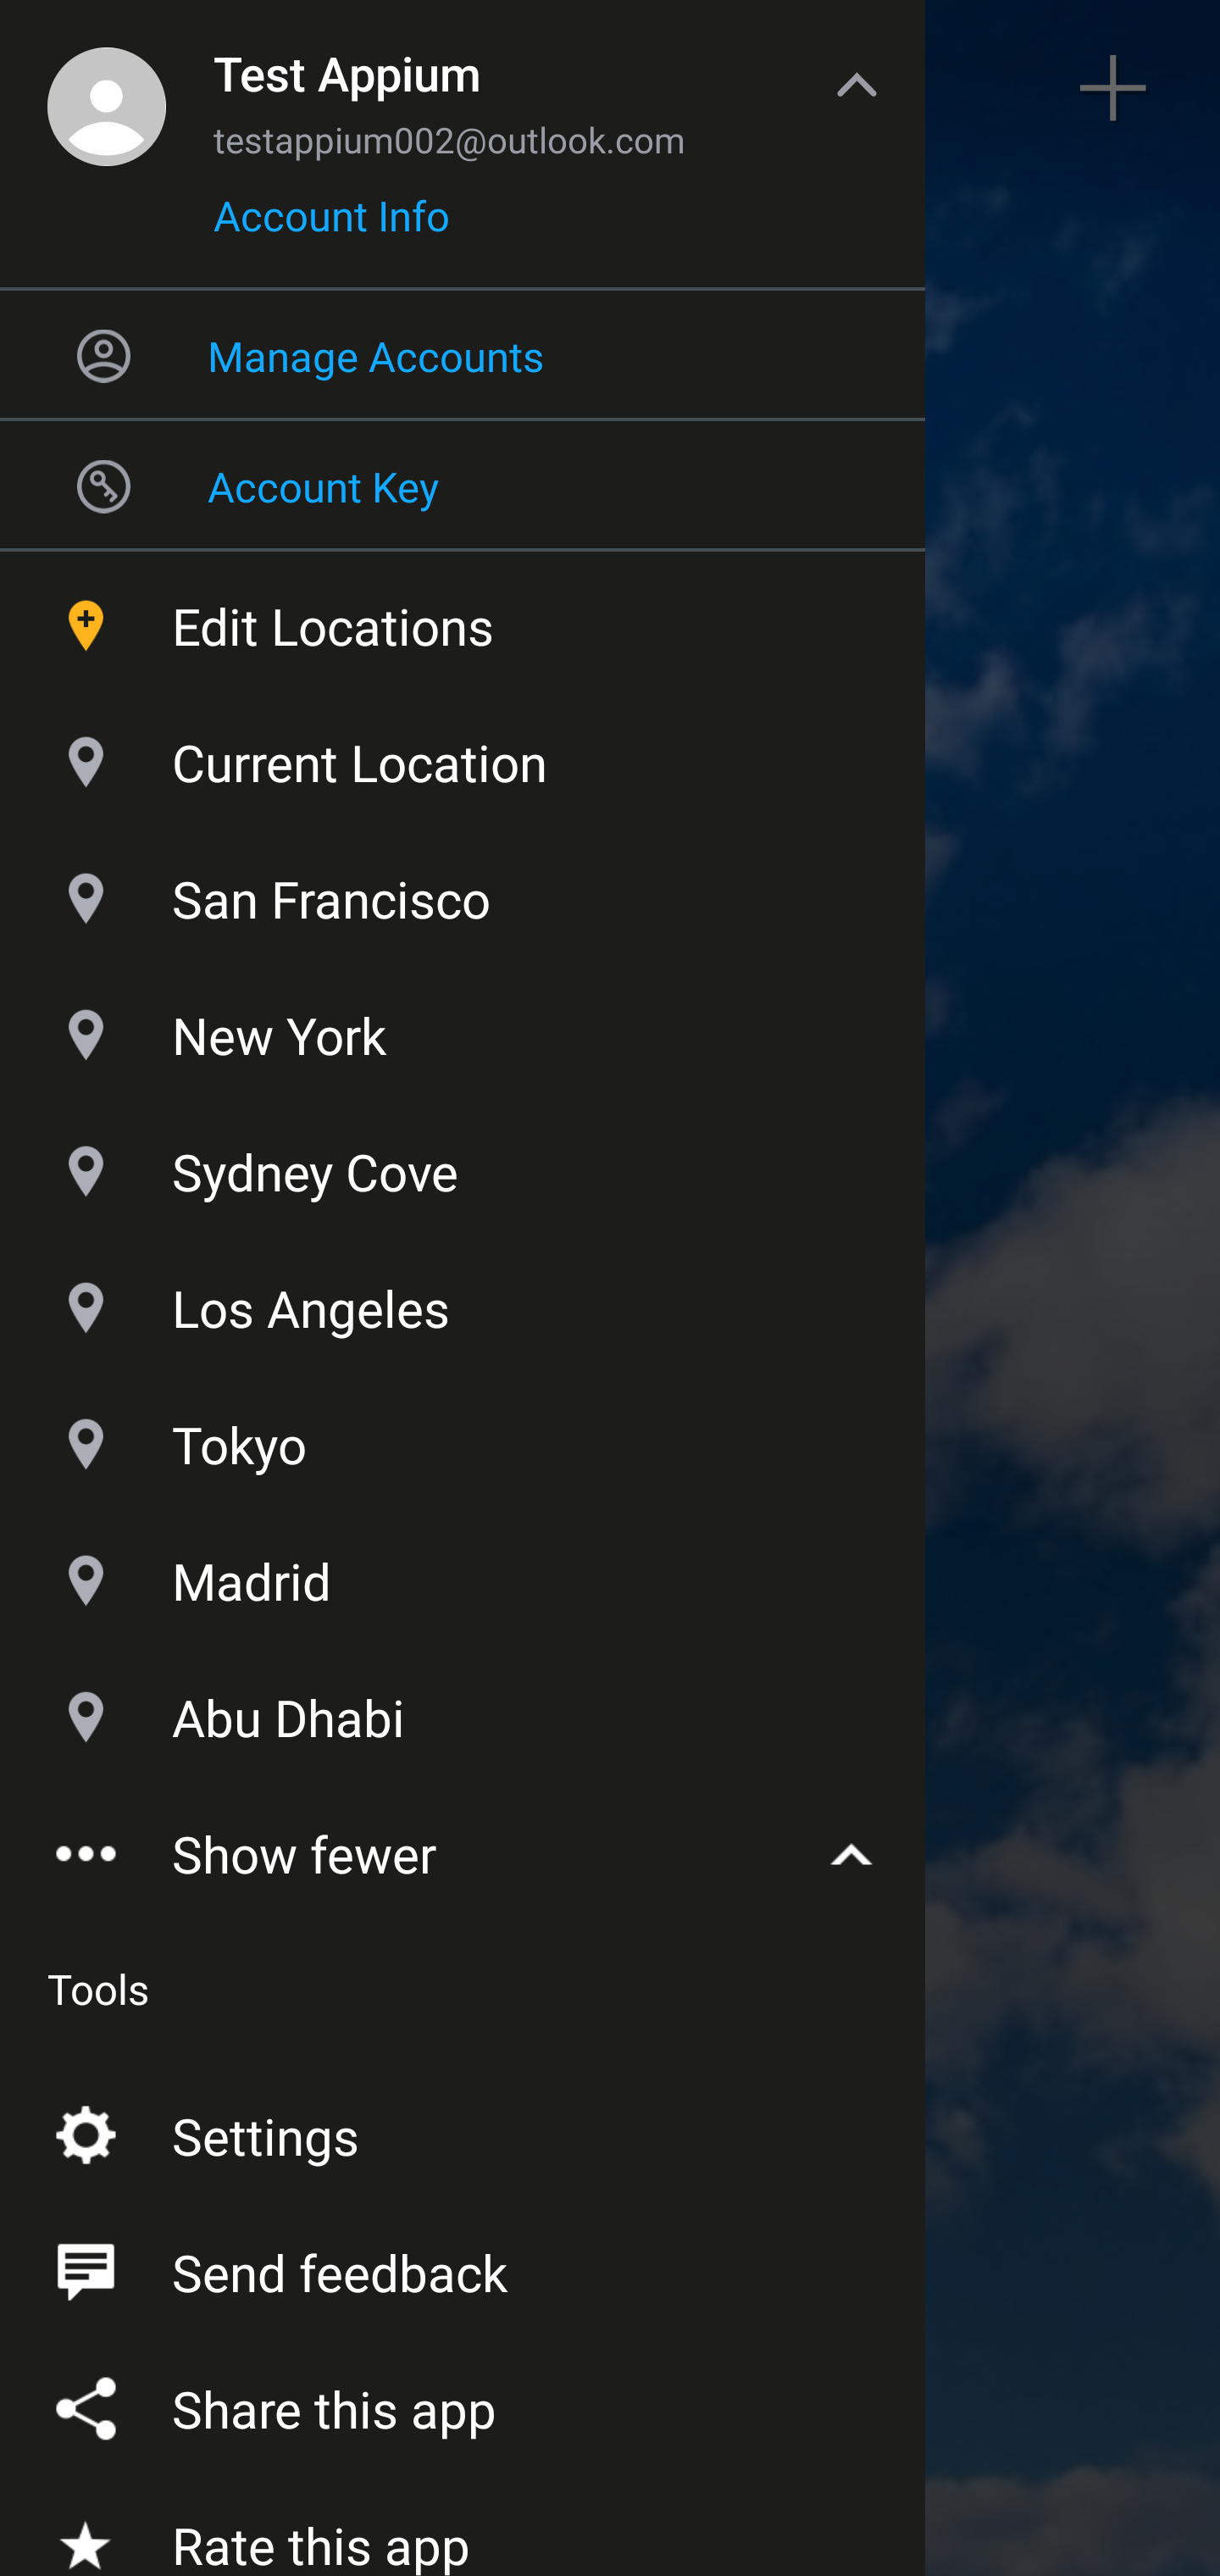  What do you see at coordinates (463, 756) in the screenshot?
I see `Current Location` at bounding box center [463, 756].